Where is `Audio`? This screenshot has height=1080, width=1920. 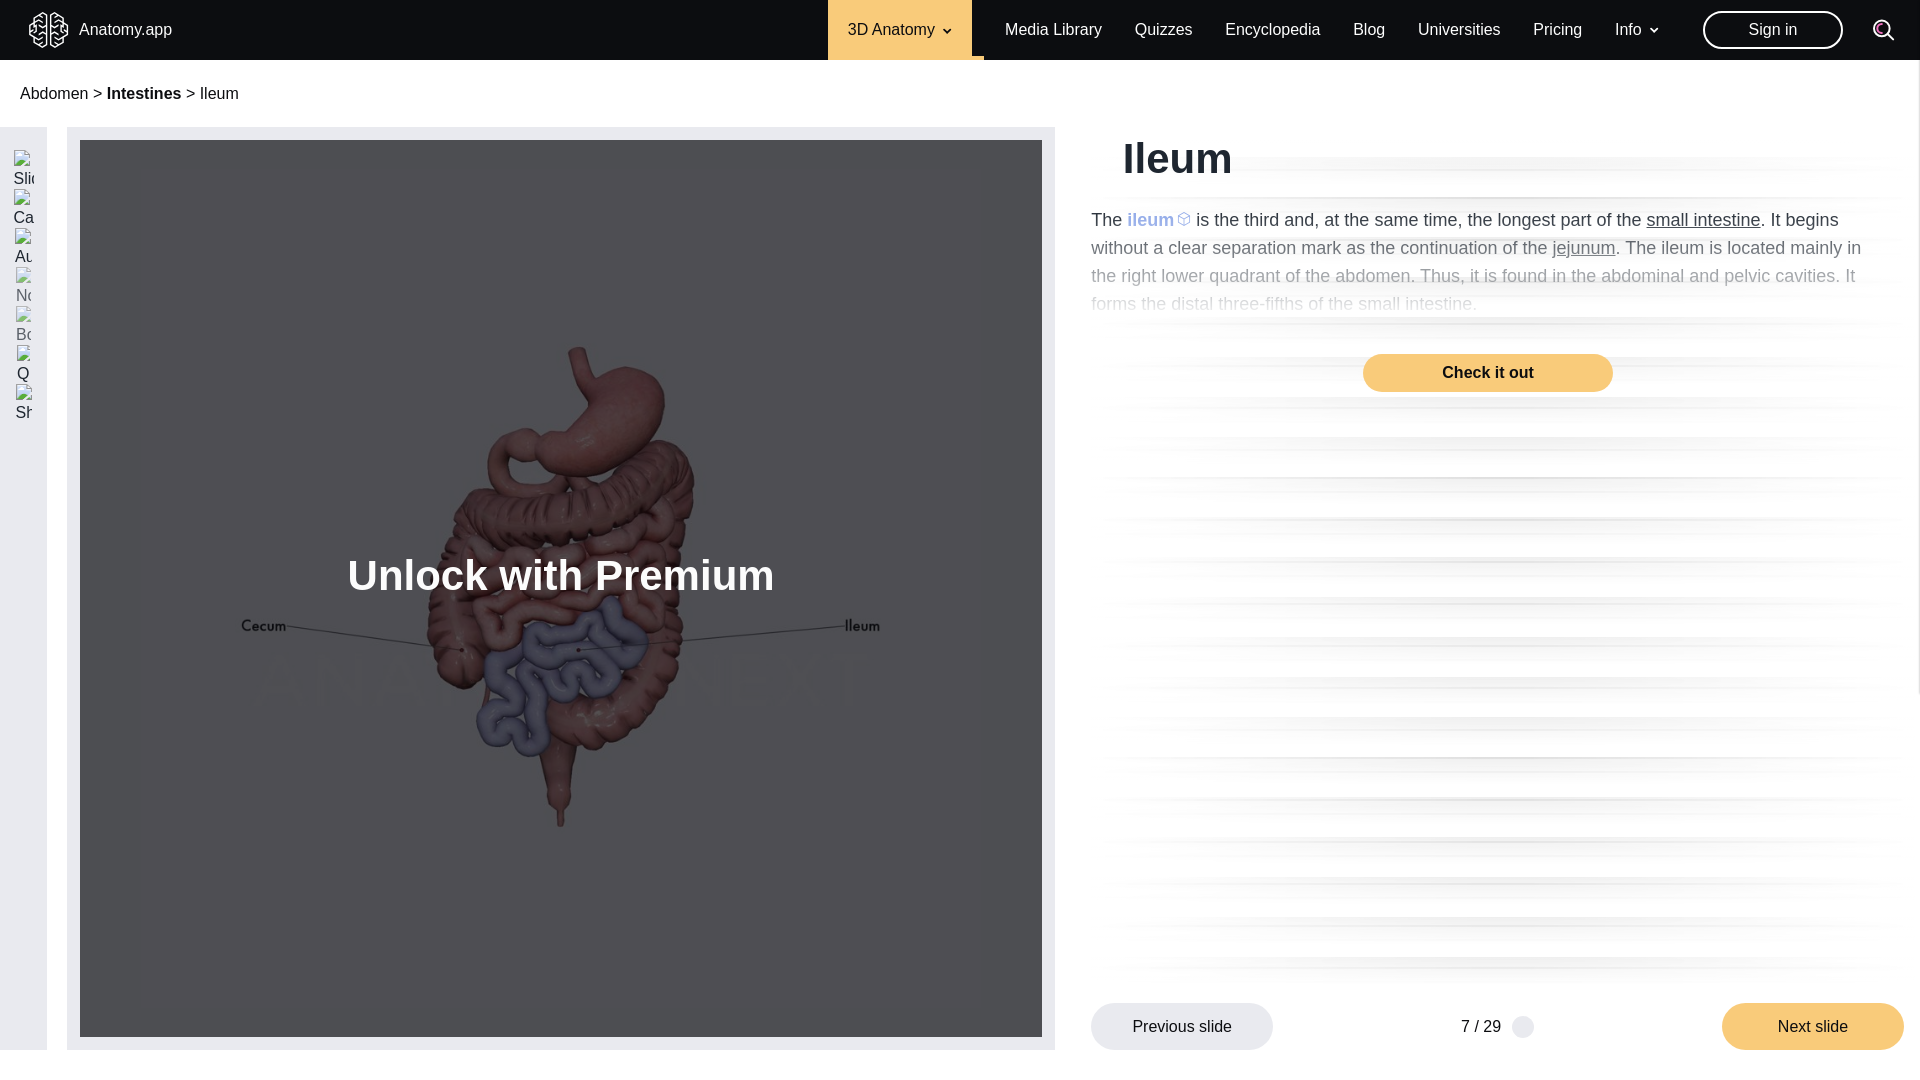
Audio is located at coordinates (23, 248).